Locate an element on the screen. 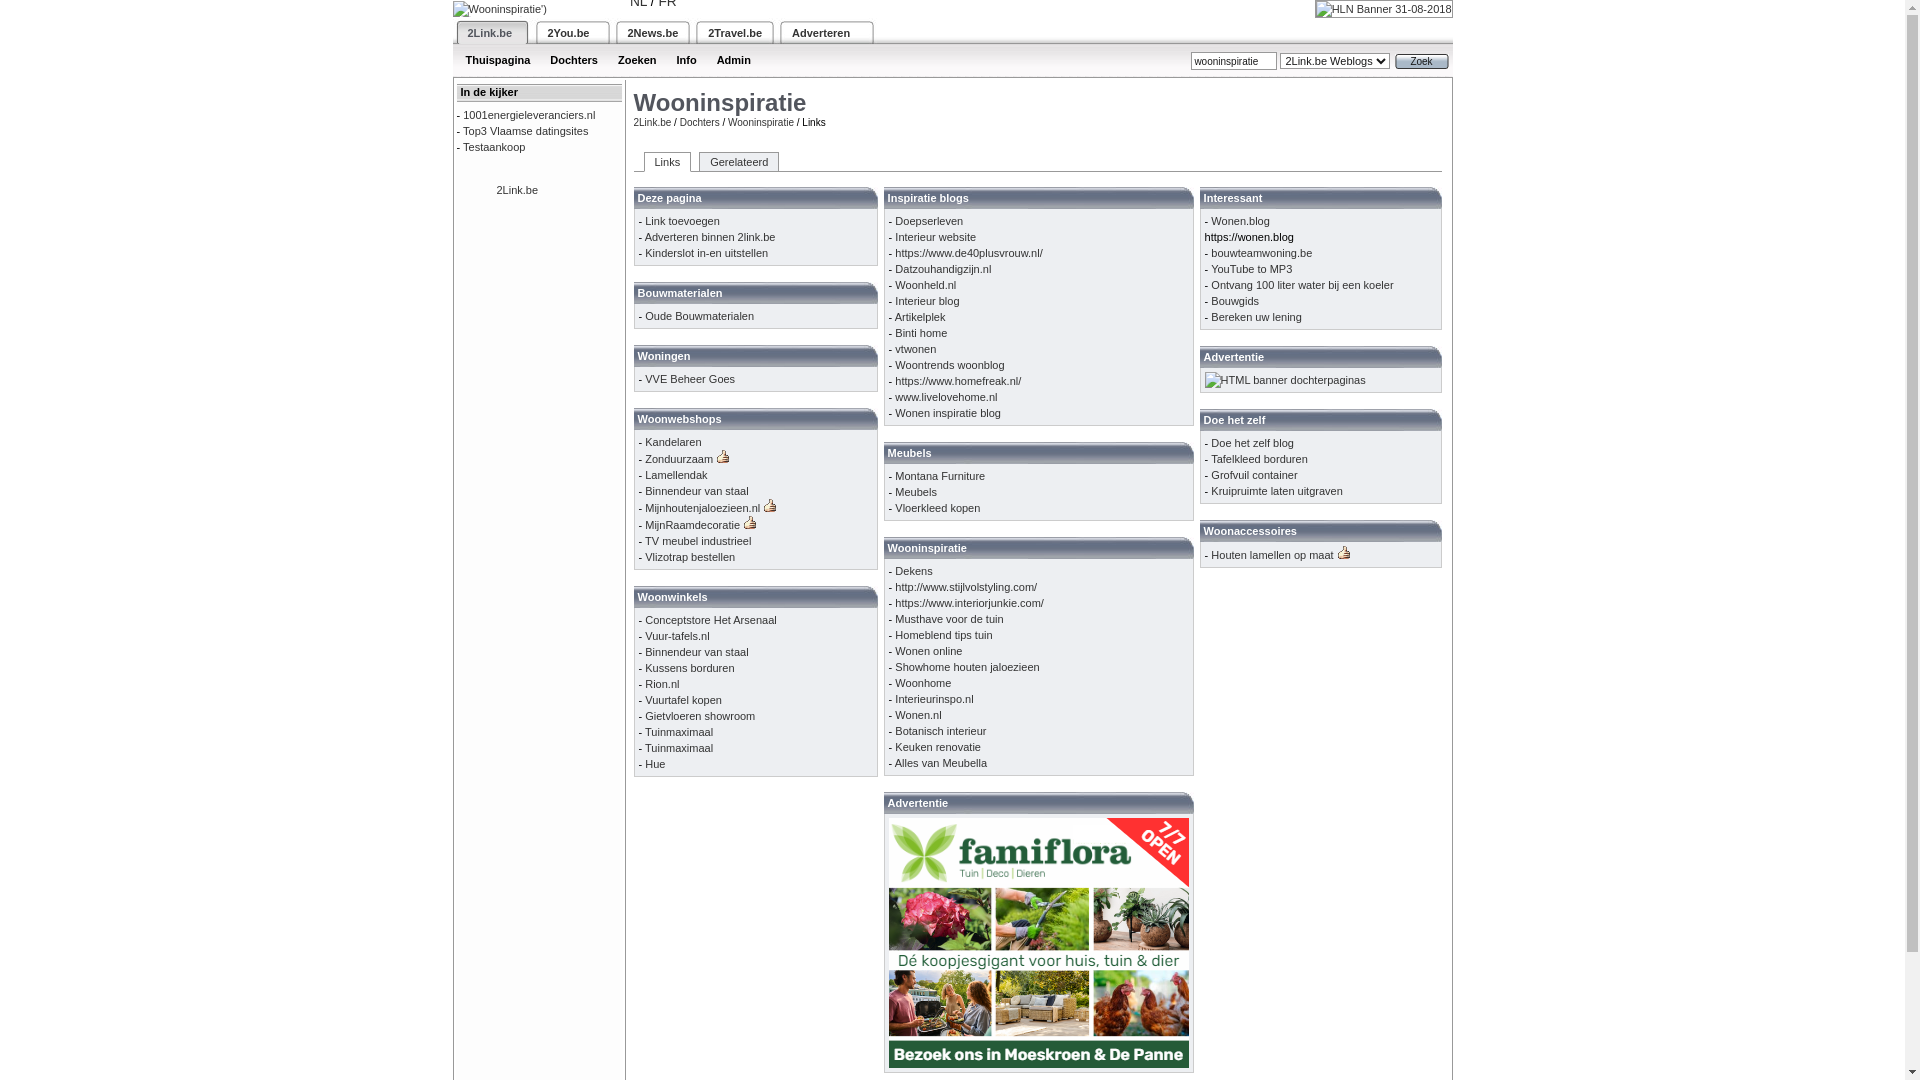 This screenshot has width=1920, height=1080. TV meubel industrieel is located at coordinates (698, 541).